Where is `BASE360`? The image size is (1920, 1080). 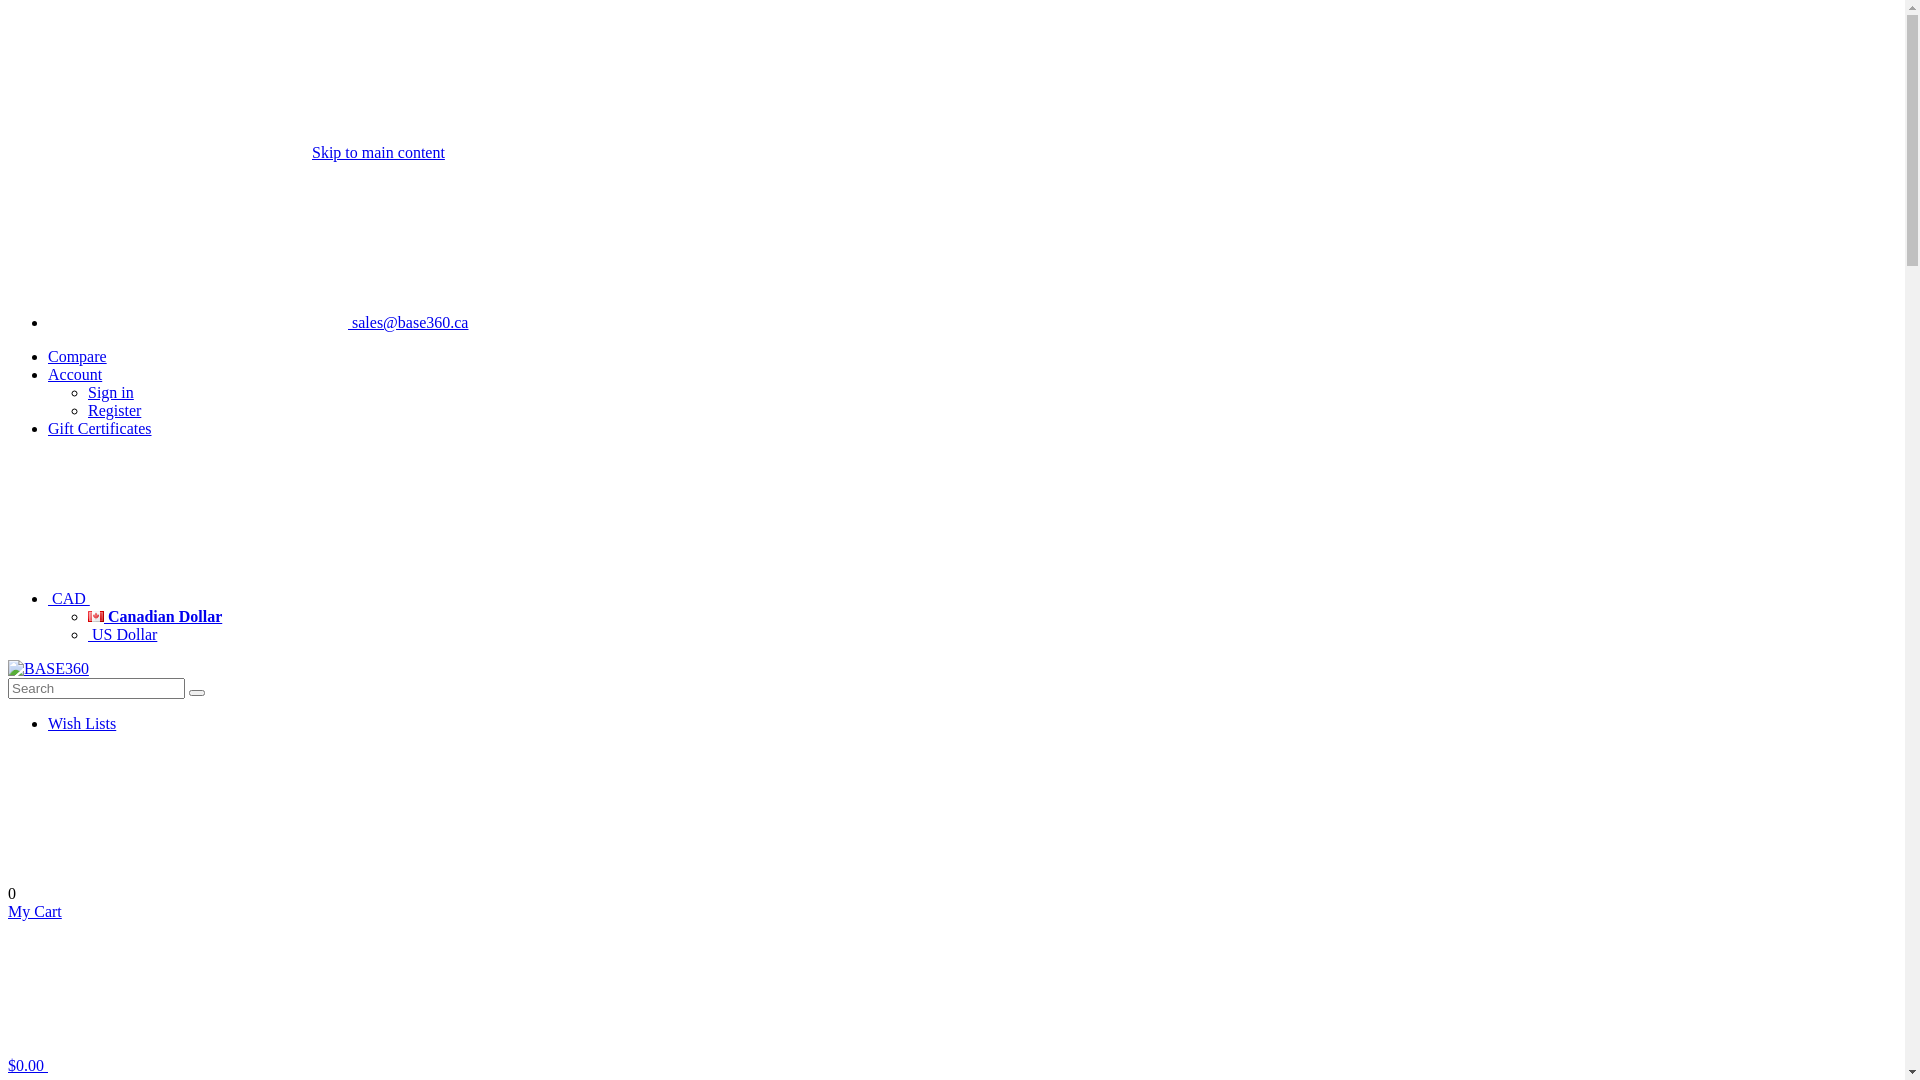 BASE360 is located at coordinates (48, 669).